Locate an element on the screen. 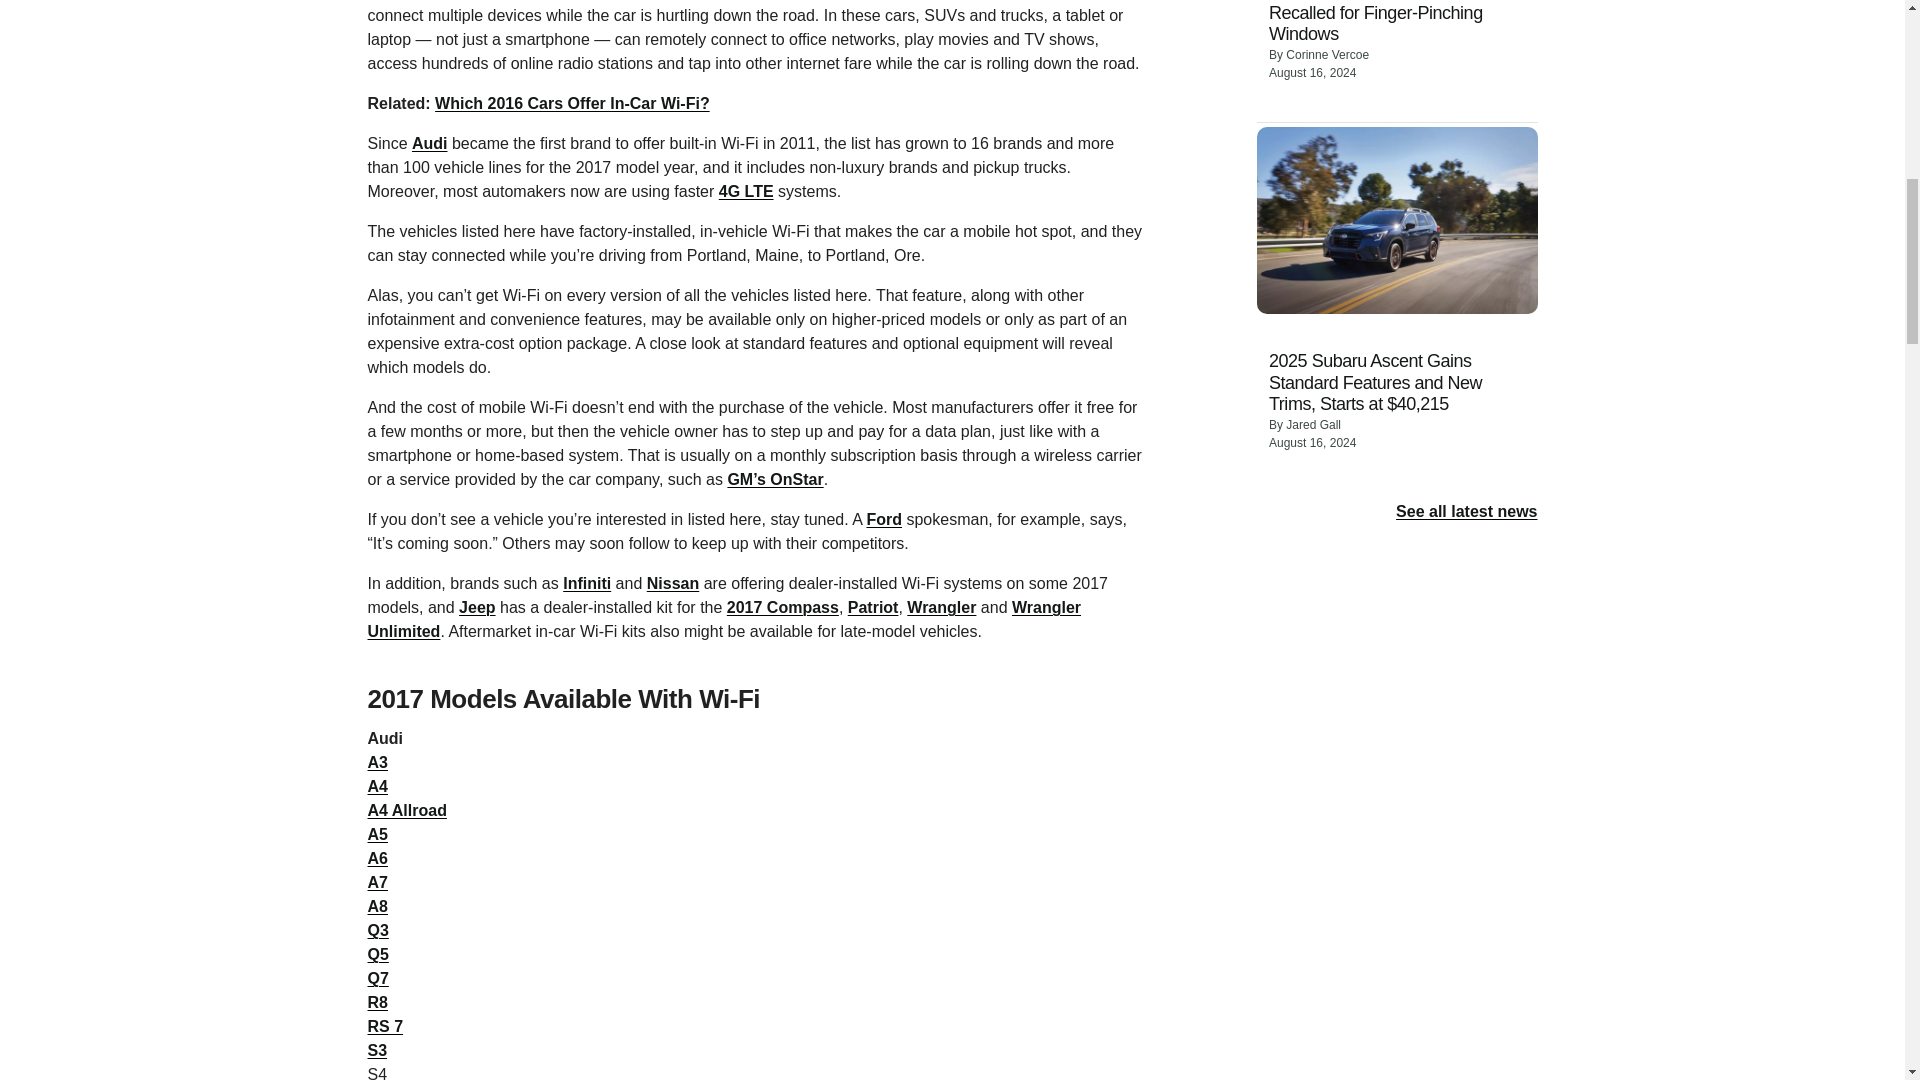 Image resolution: width=1920 pixels, height=1080 pixels. Which 2016 Cars Offer In-Car Wi-Fi? is located at coordinates (572, 104).